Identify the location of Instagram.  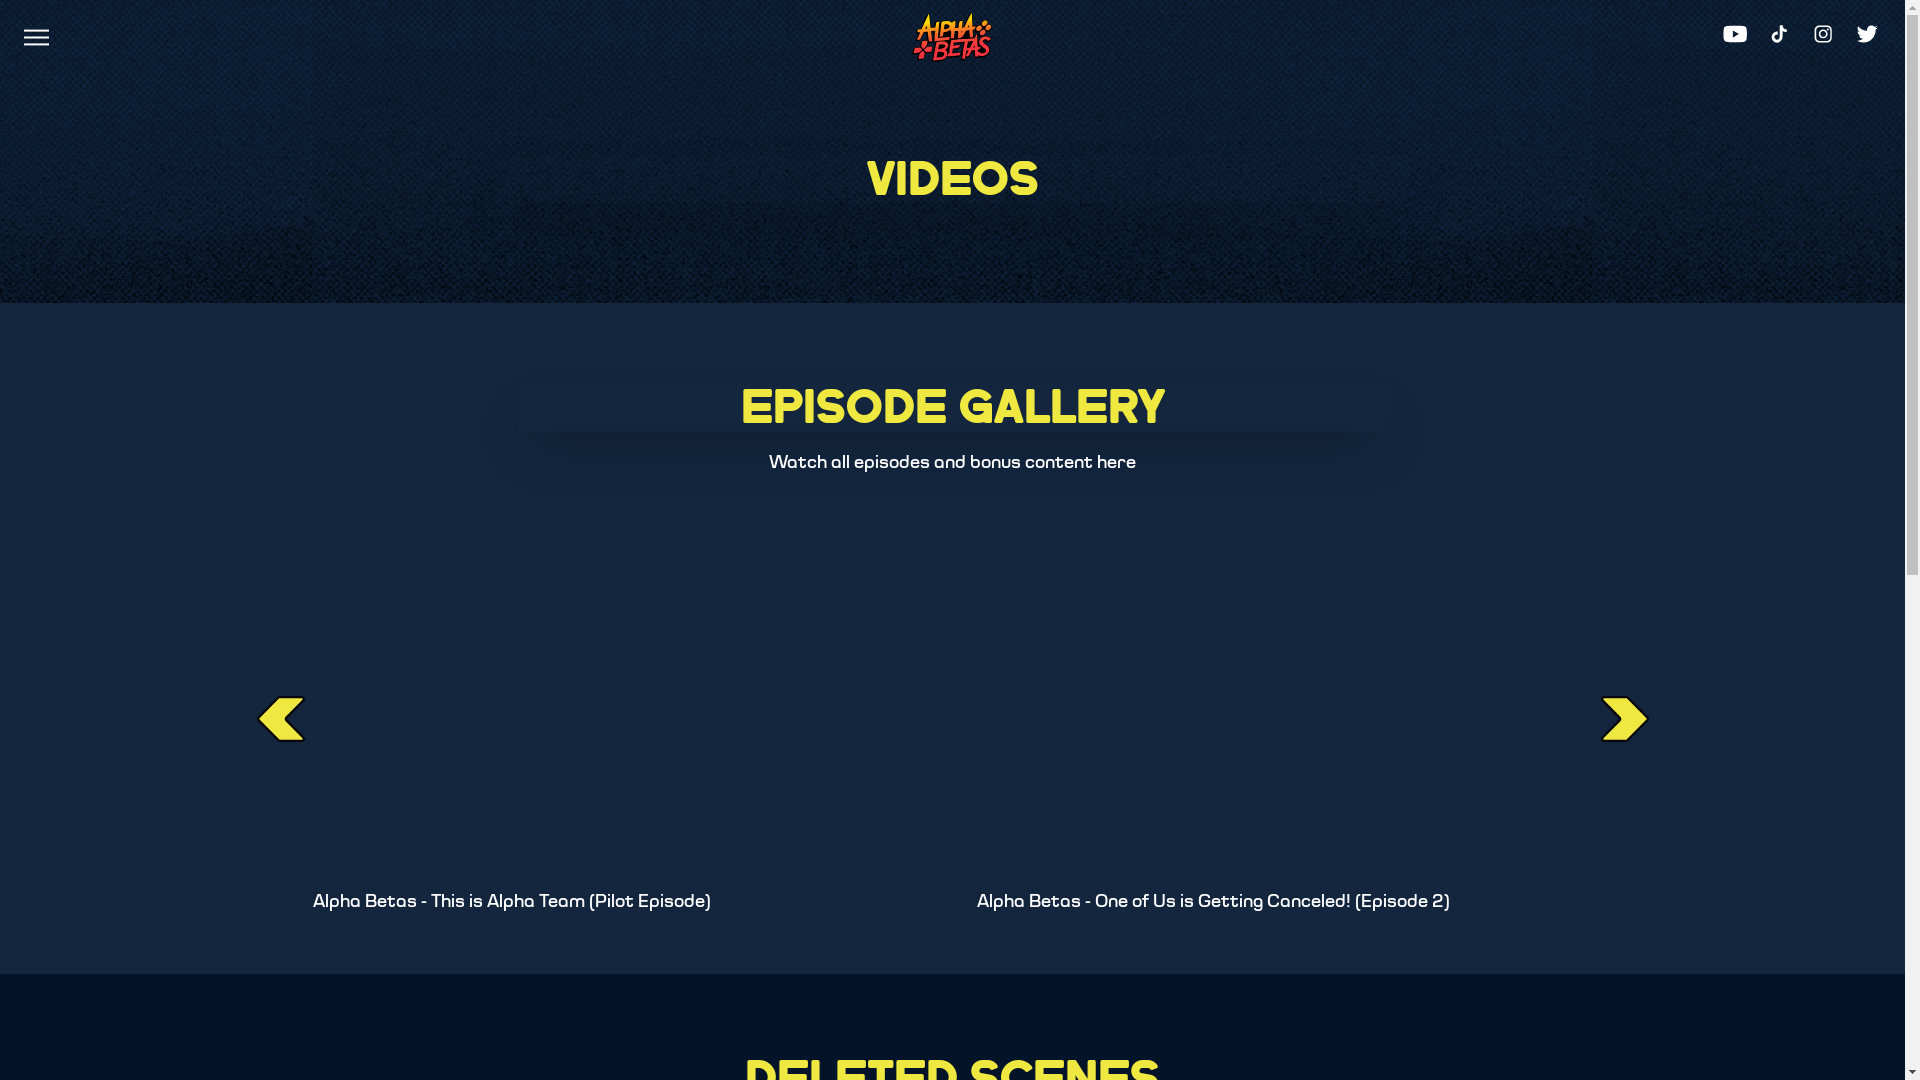
(1823, 34).